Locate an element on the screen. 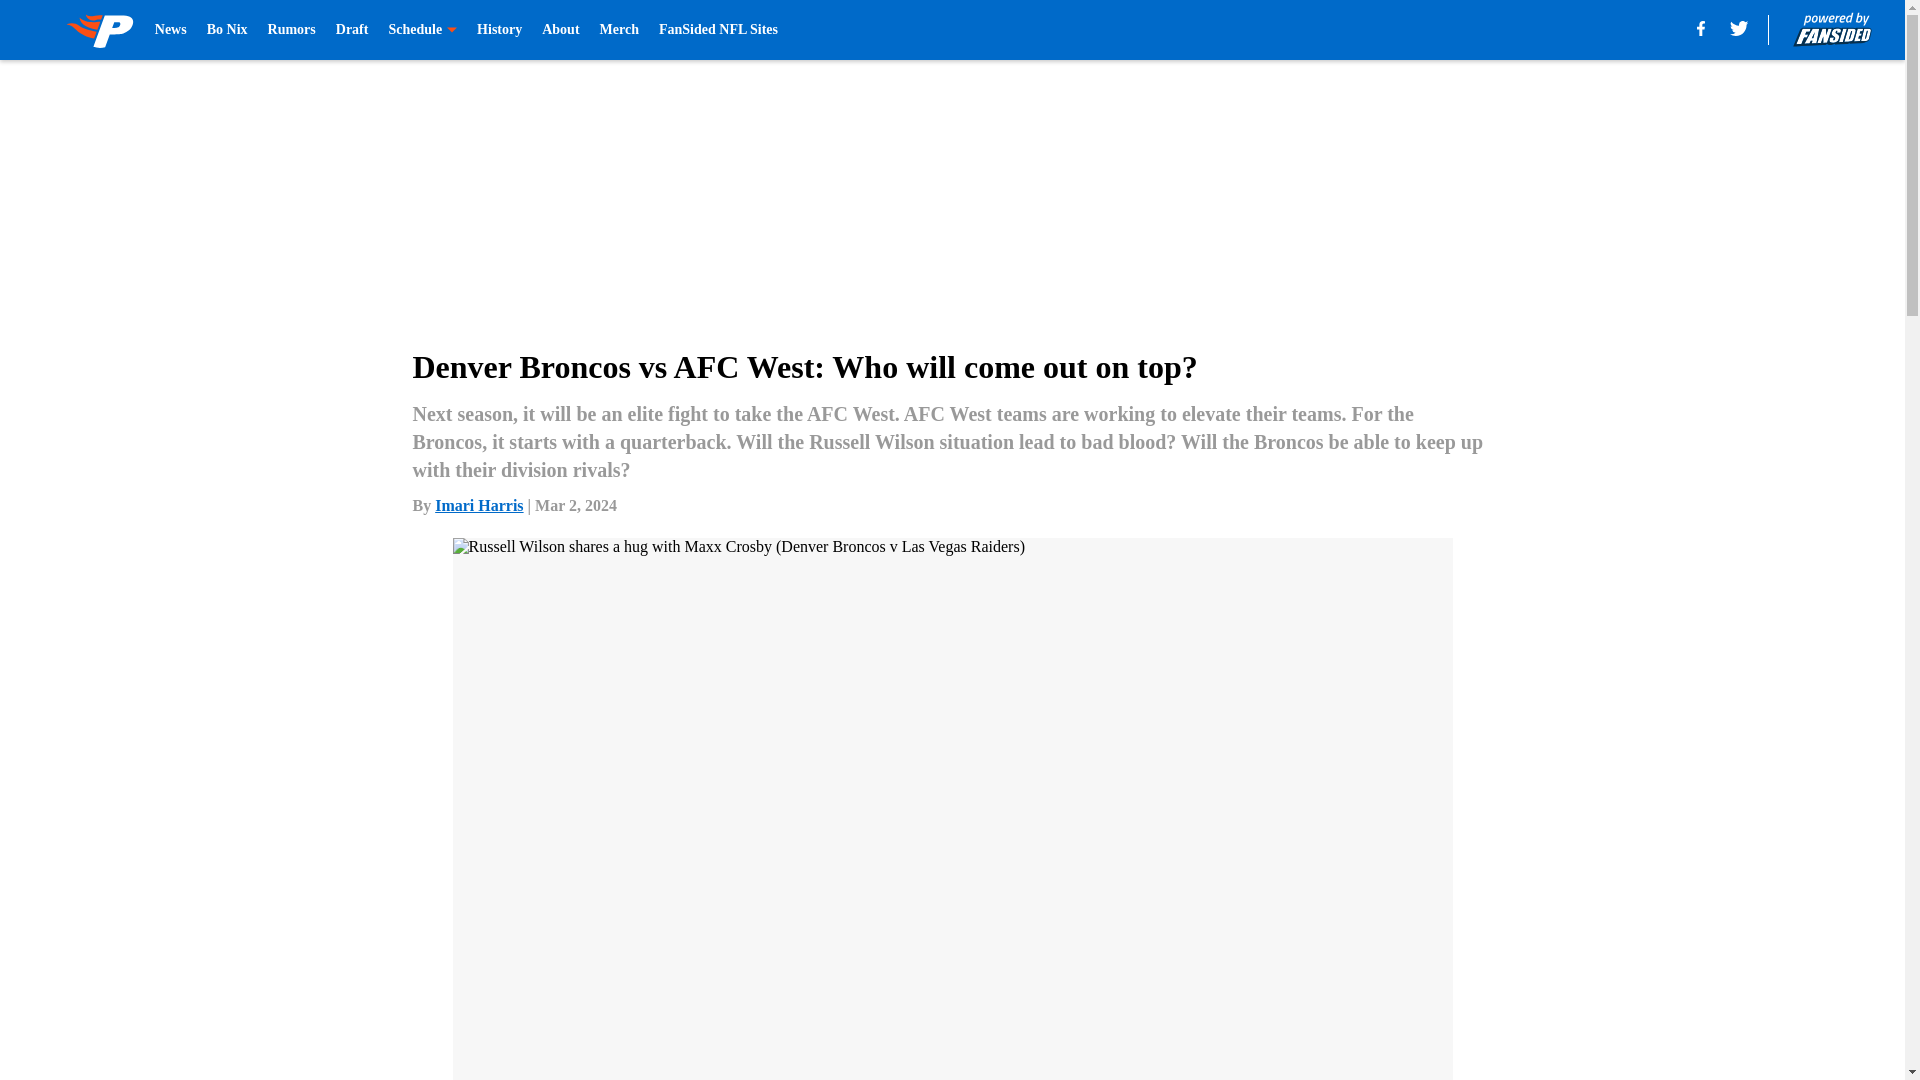  Bo Nix is located at coordinates (227, 30).